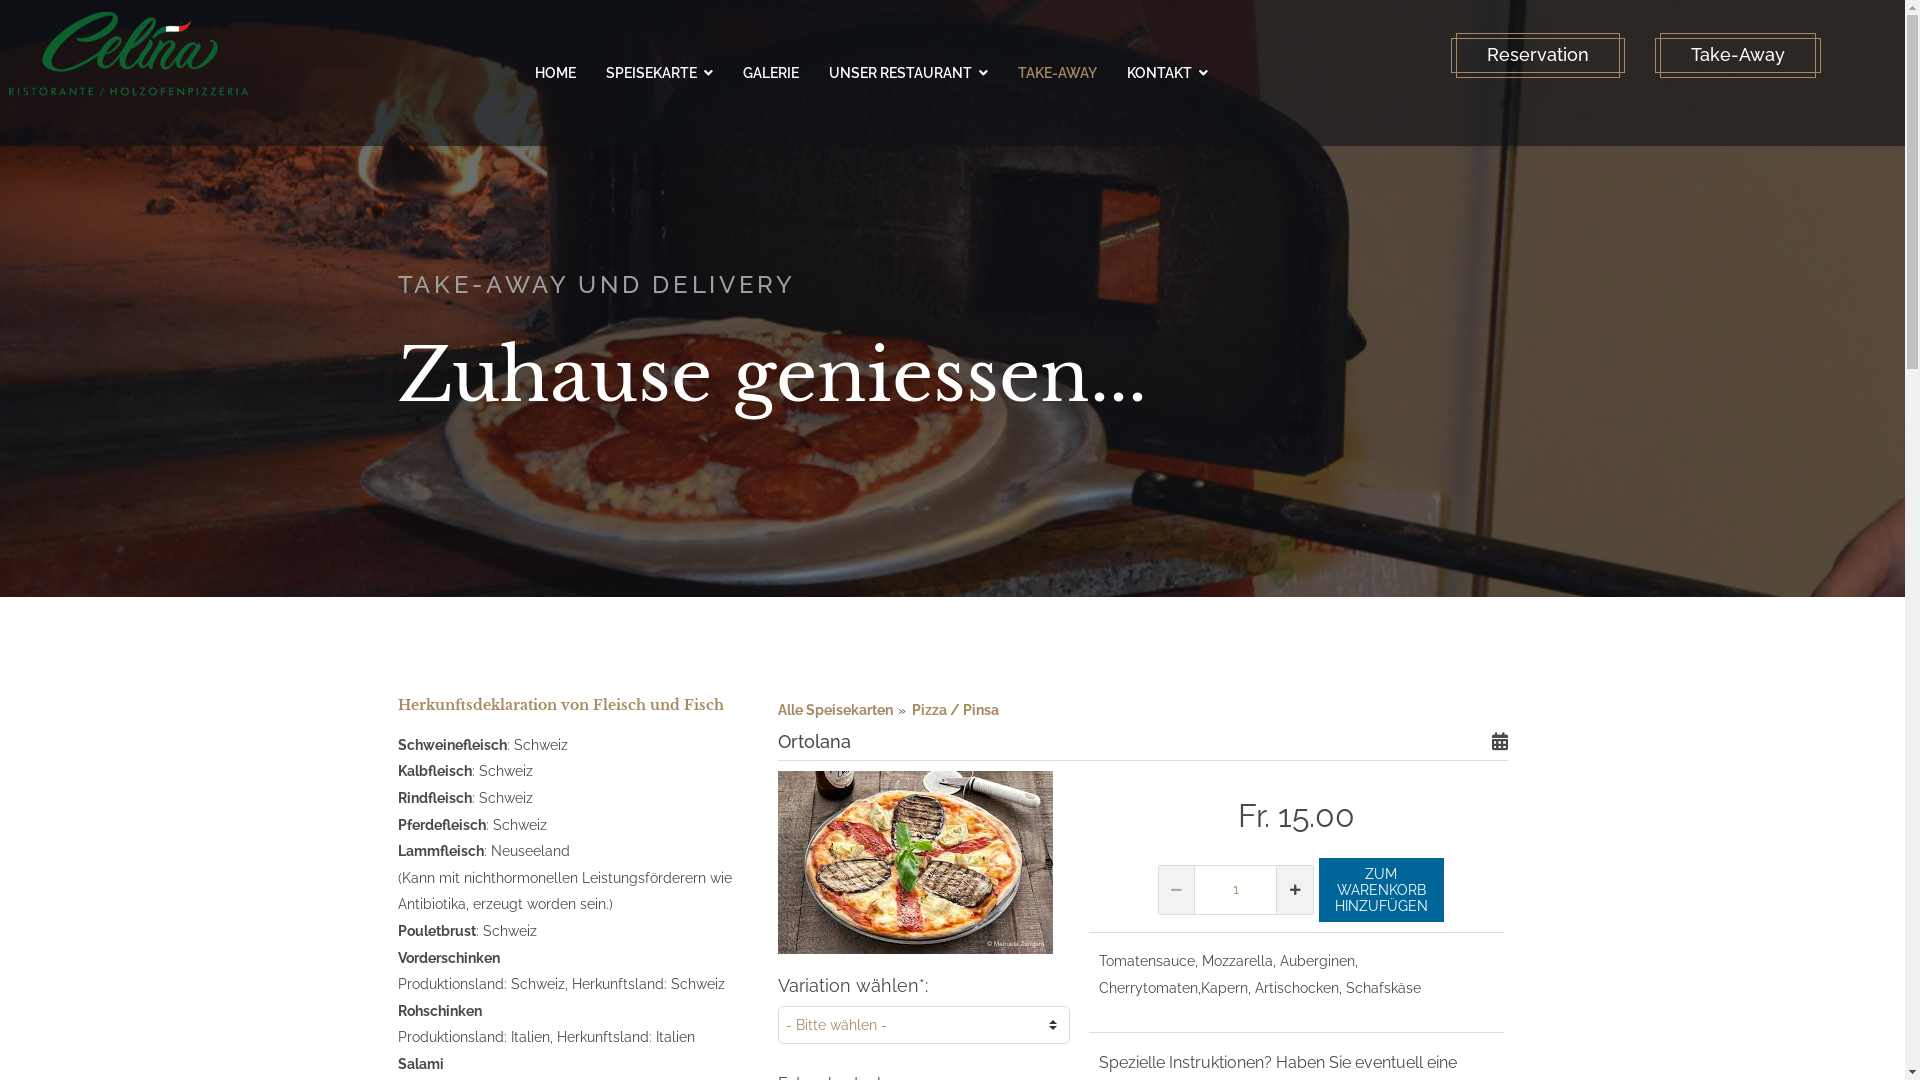  Describe the element at coordinates (837, 710) in the screenshot. I see `Alle Speisekarten` at that location.